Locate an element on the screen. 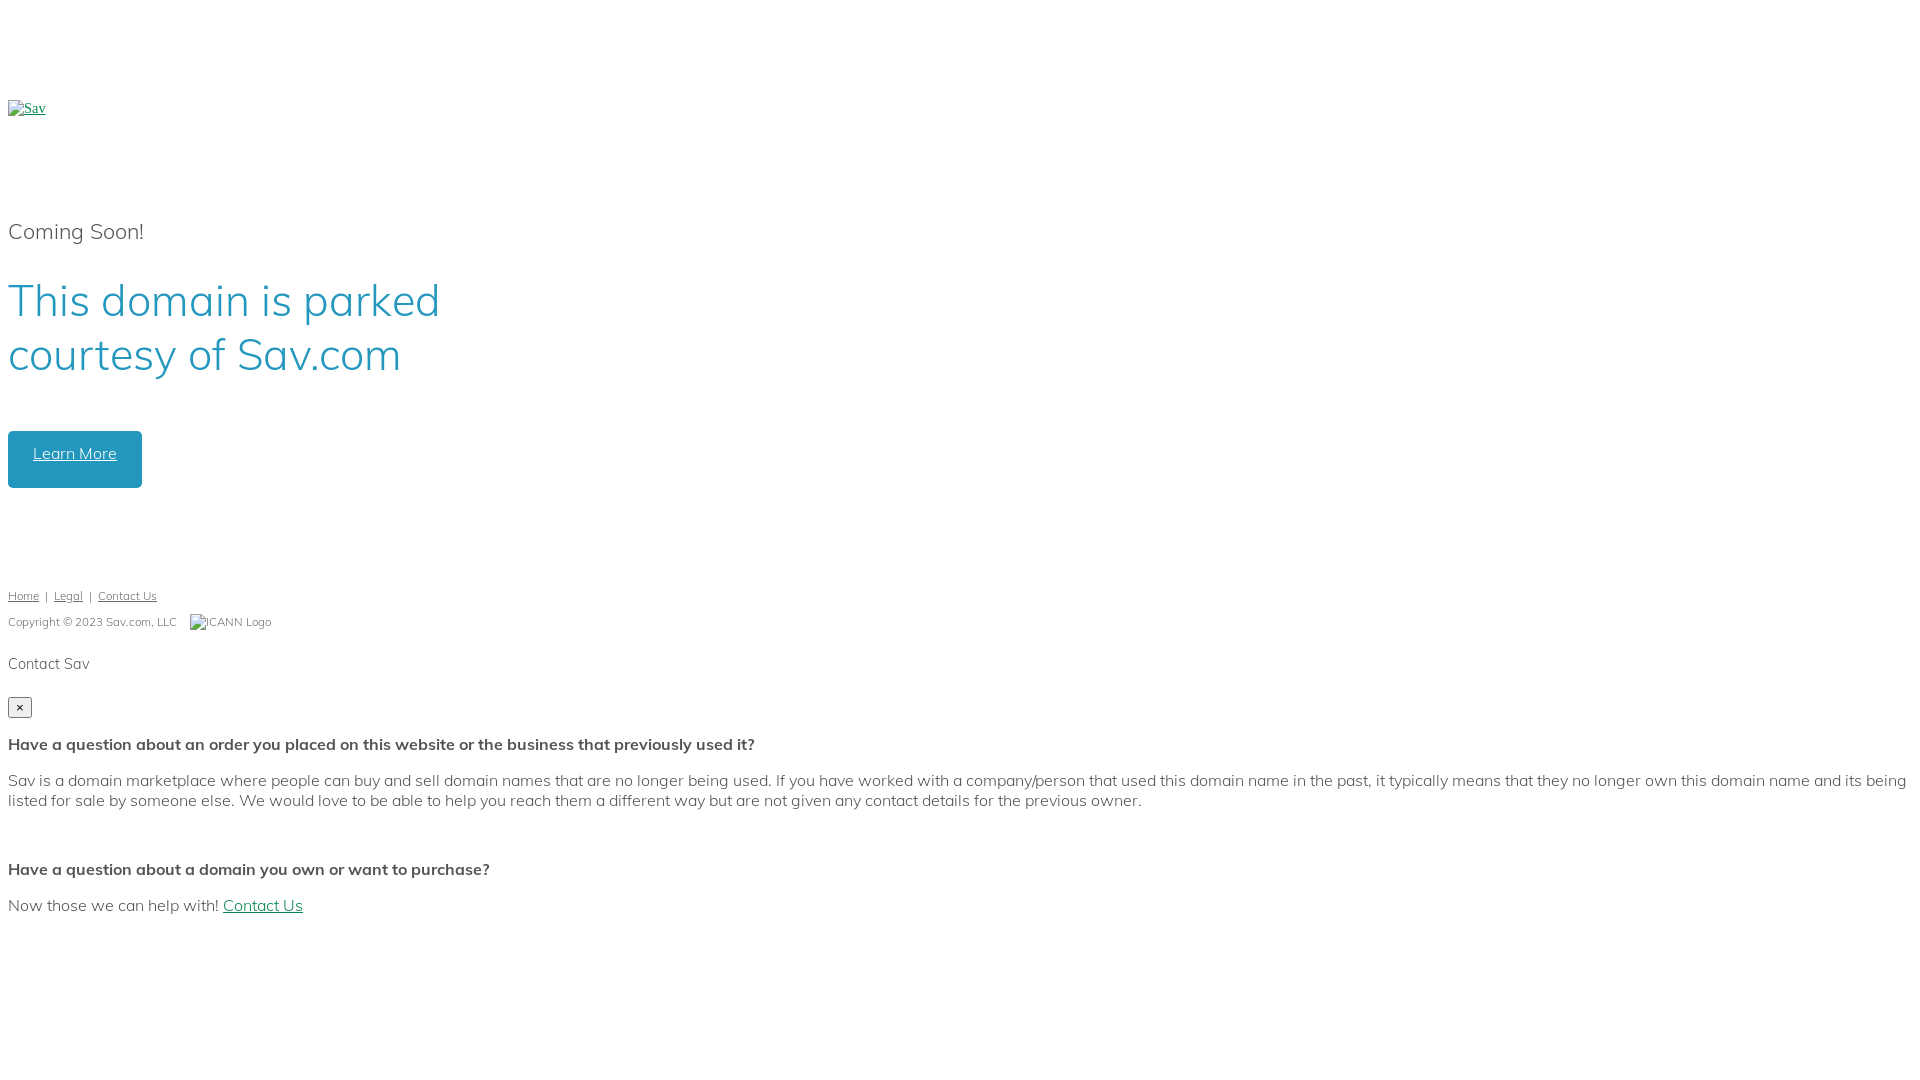 Image resolution: width=1920 pixels, height=1080 pixels. Learn More is located at coordinates (75, 460).